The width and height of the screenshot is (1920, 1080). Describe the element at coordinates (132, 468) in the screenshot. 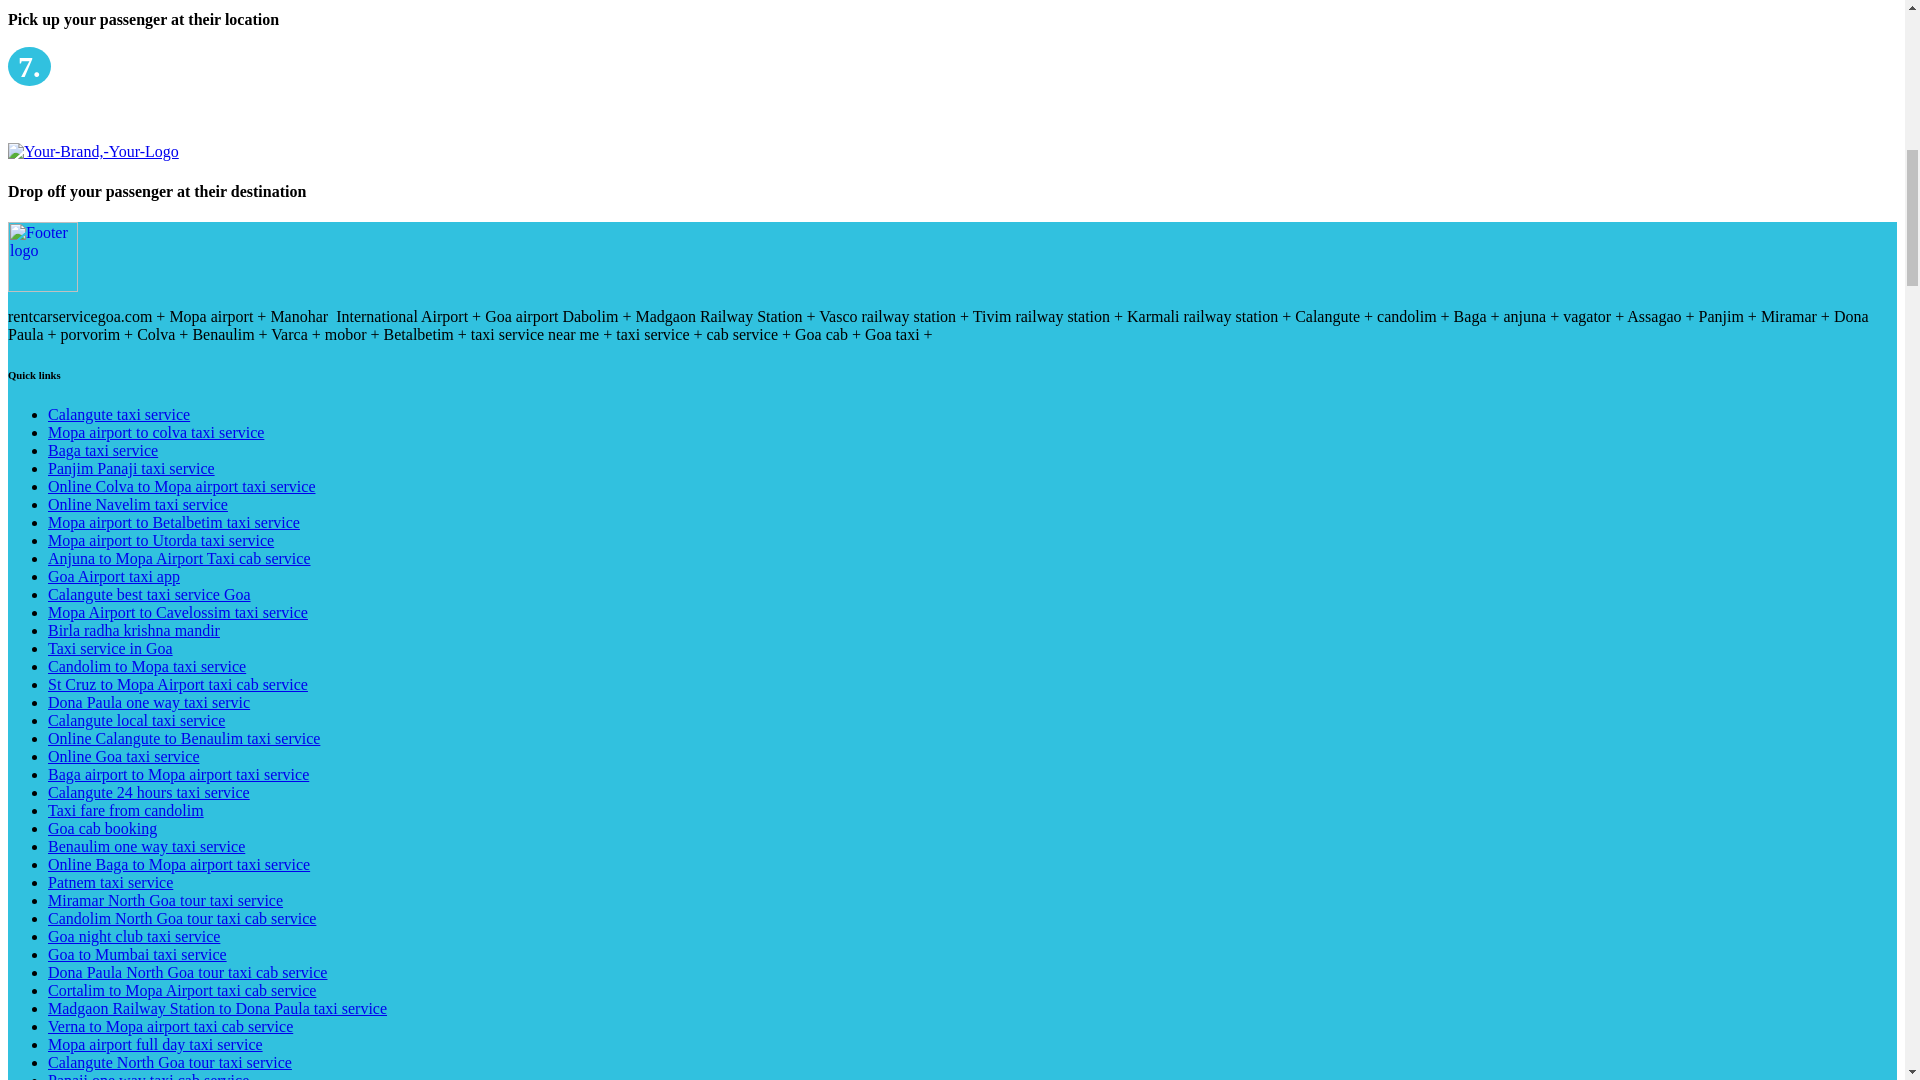

I see `Panjim Panaji taxi service` at that location.